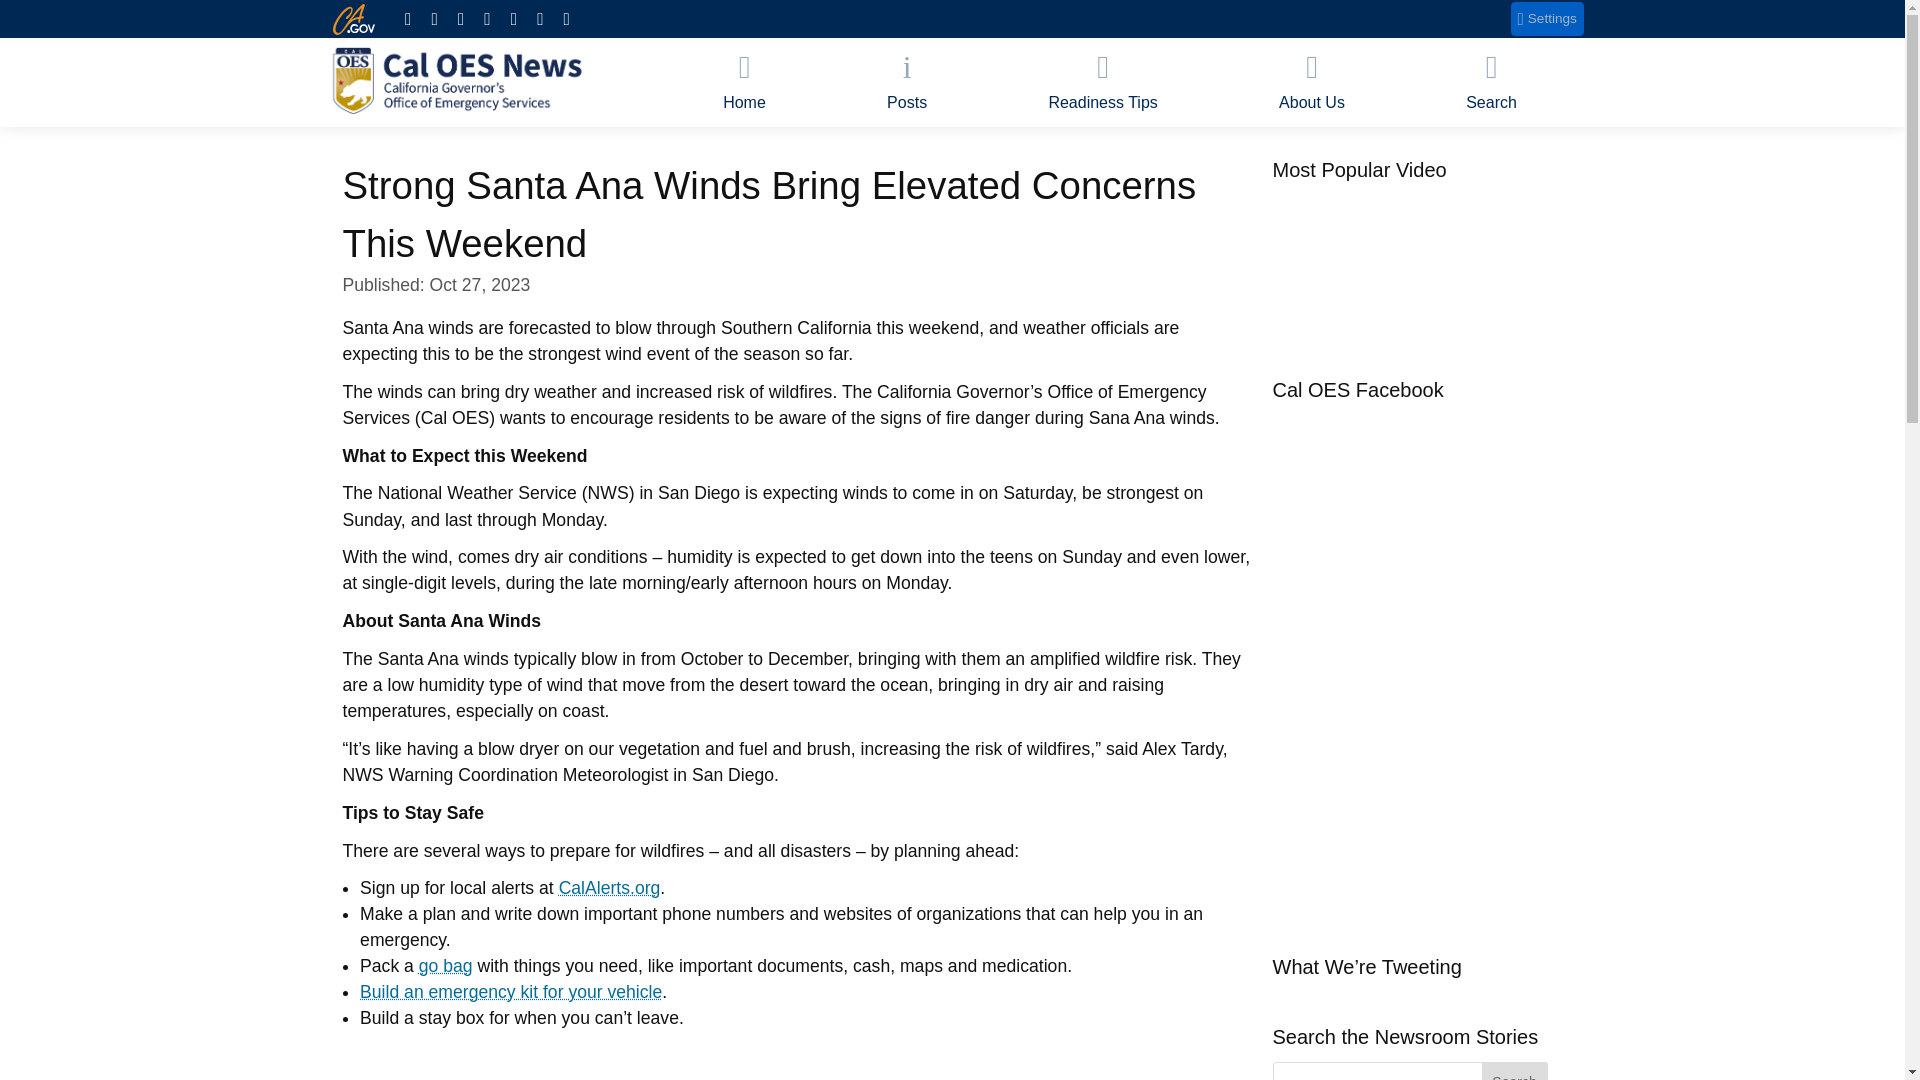 This screenshot has height=1080, width=1920. What do you see at coordinates (906, 82) in the screenshot?
I see `Posts` at bounding box center [906, 82].